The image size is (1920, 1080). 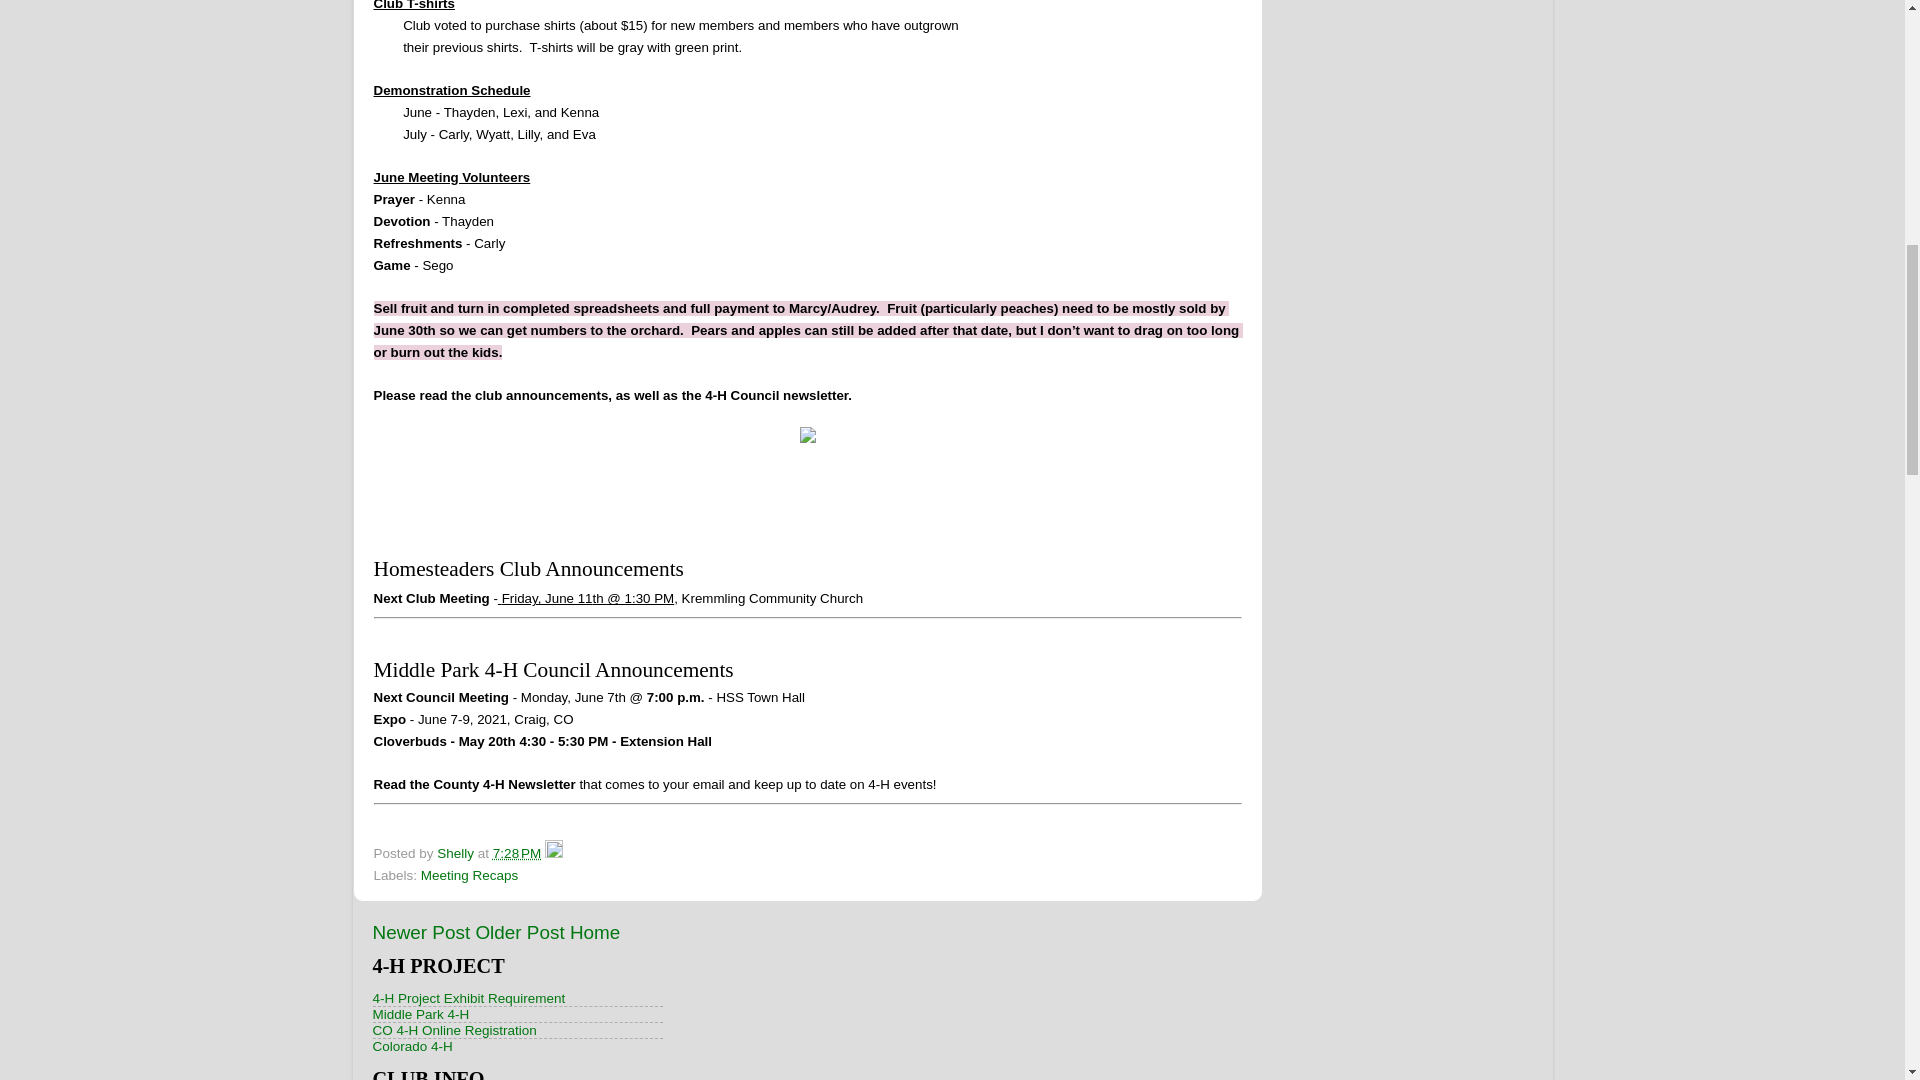 What do you see at coordinates (469, 876) in the screenshot?
I see `Meeting Recaps` at bounding box center [469, 876].